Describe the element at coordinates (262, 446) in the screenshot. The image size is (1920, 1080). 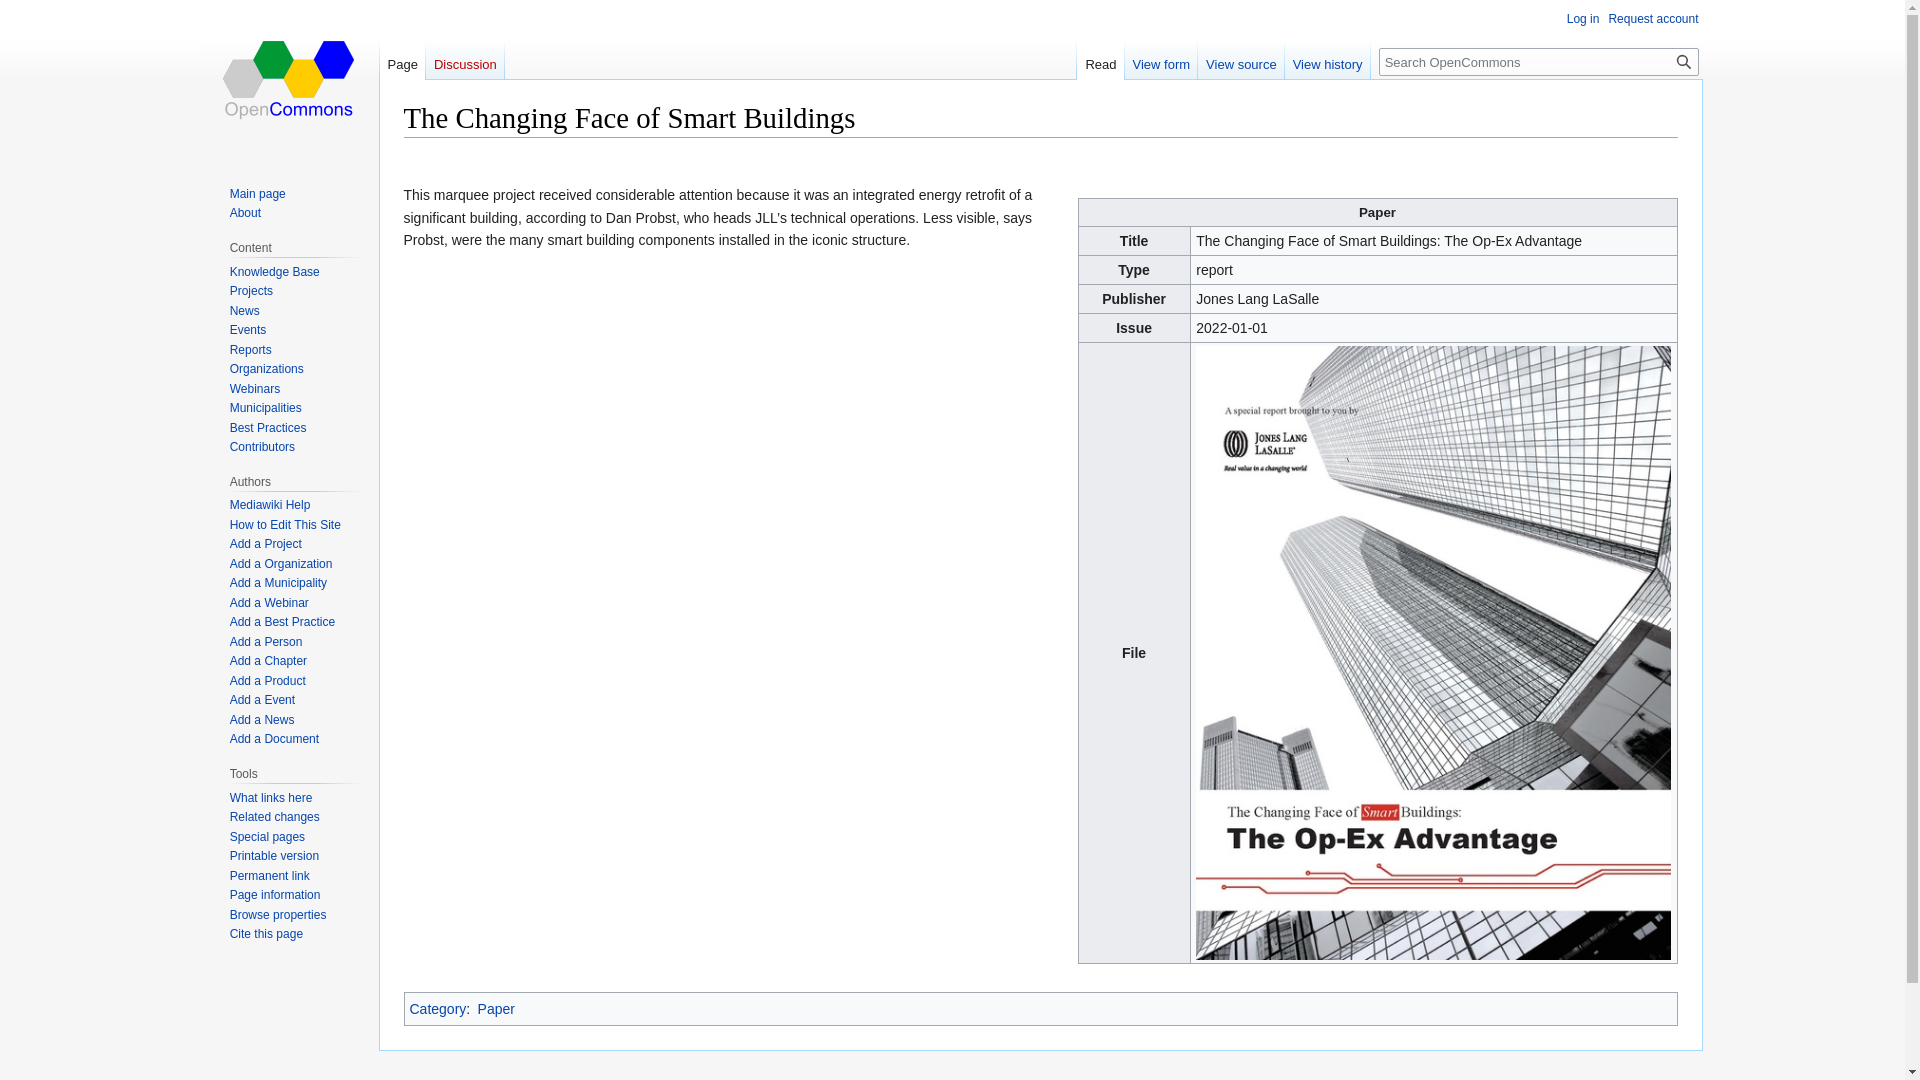
I see `Contributors` at that location.